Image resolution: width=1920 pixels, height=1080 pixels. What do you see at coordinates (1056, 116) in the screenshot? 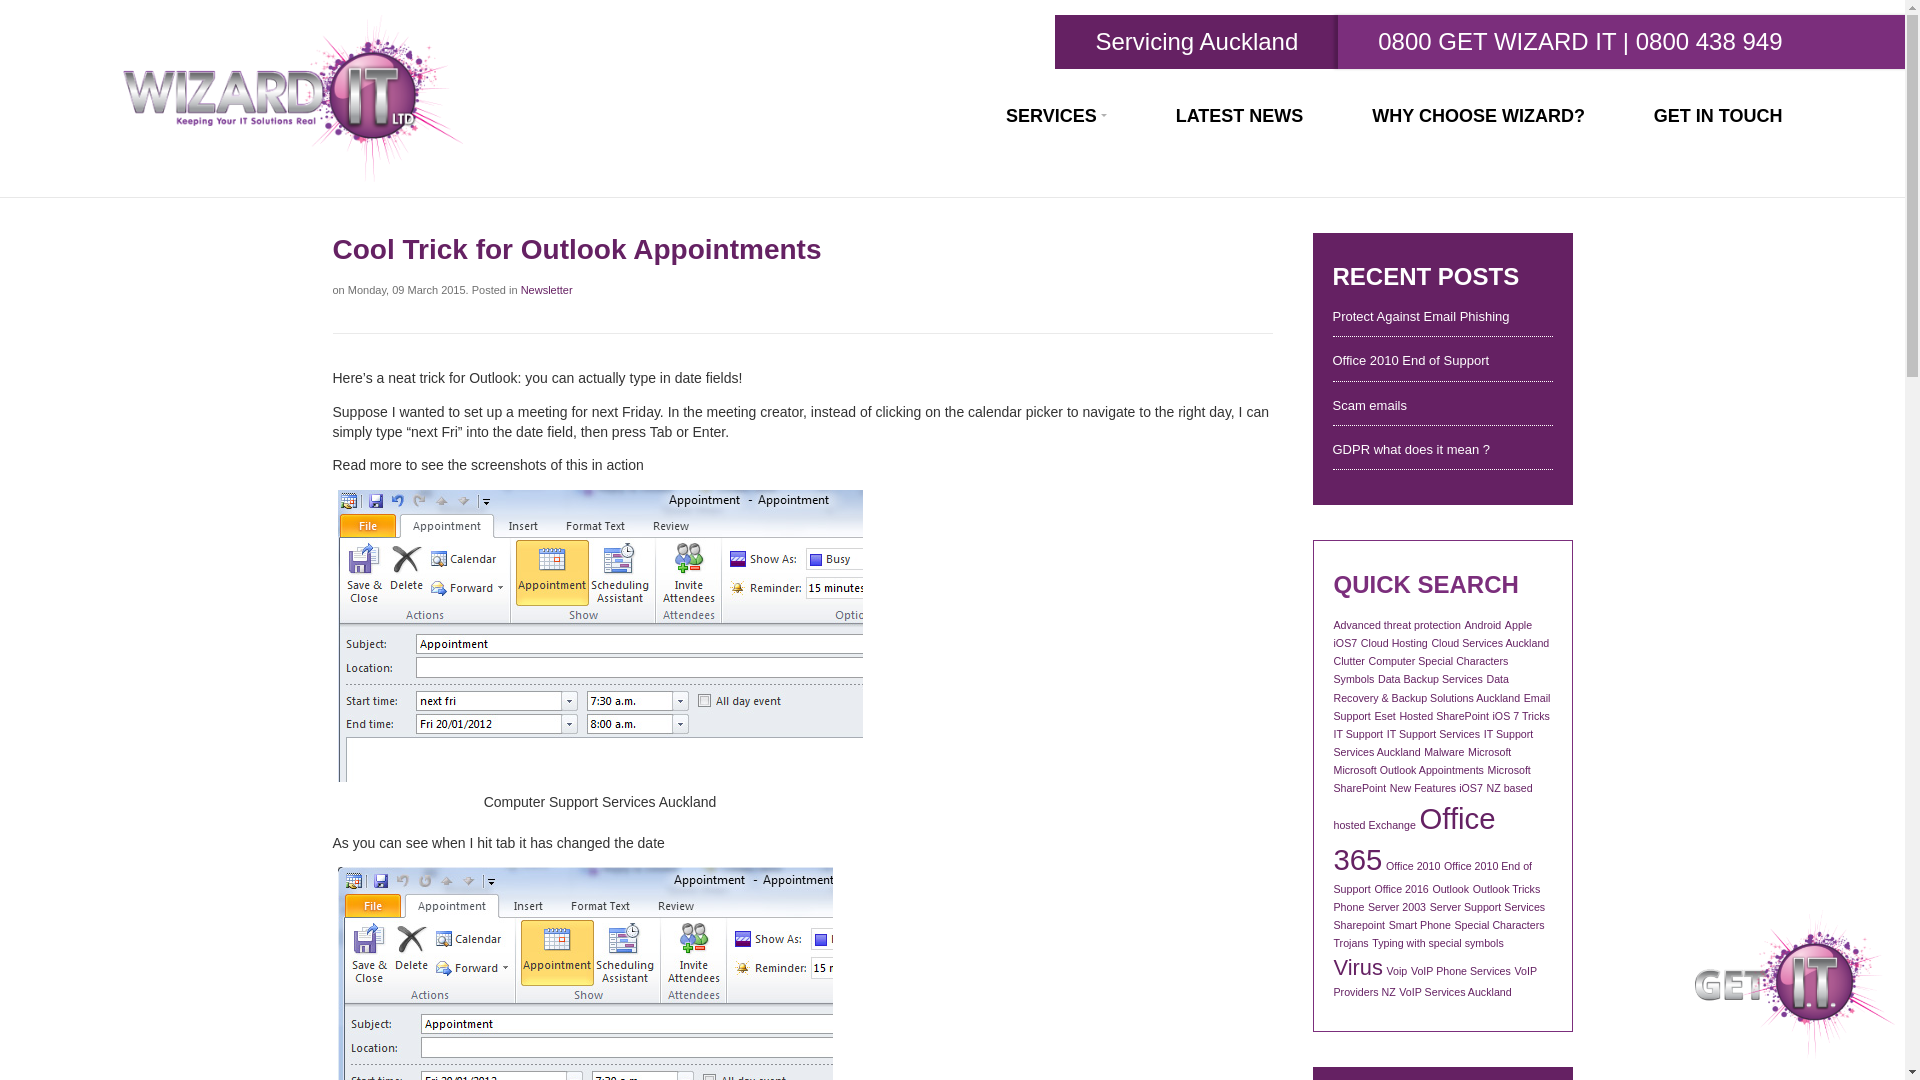
I see `SERVICES` at bounding box center [1056, 116].